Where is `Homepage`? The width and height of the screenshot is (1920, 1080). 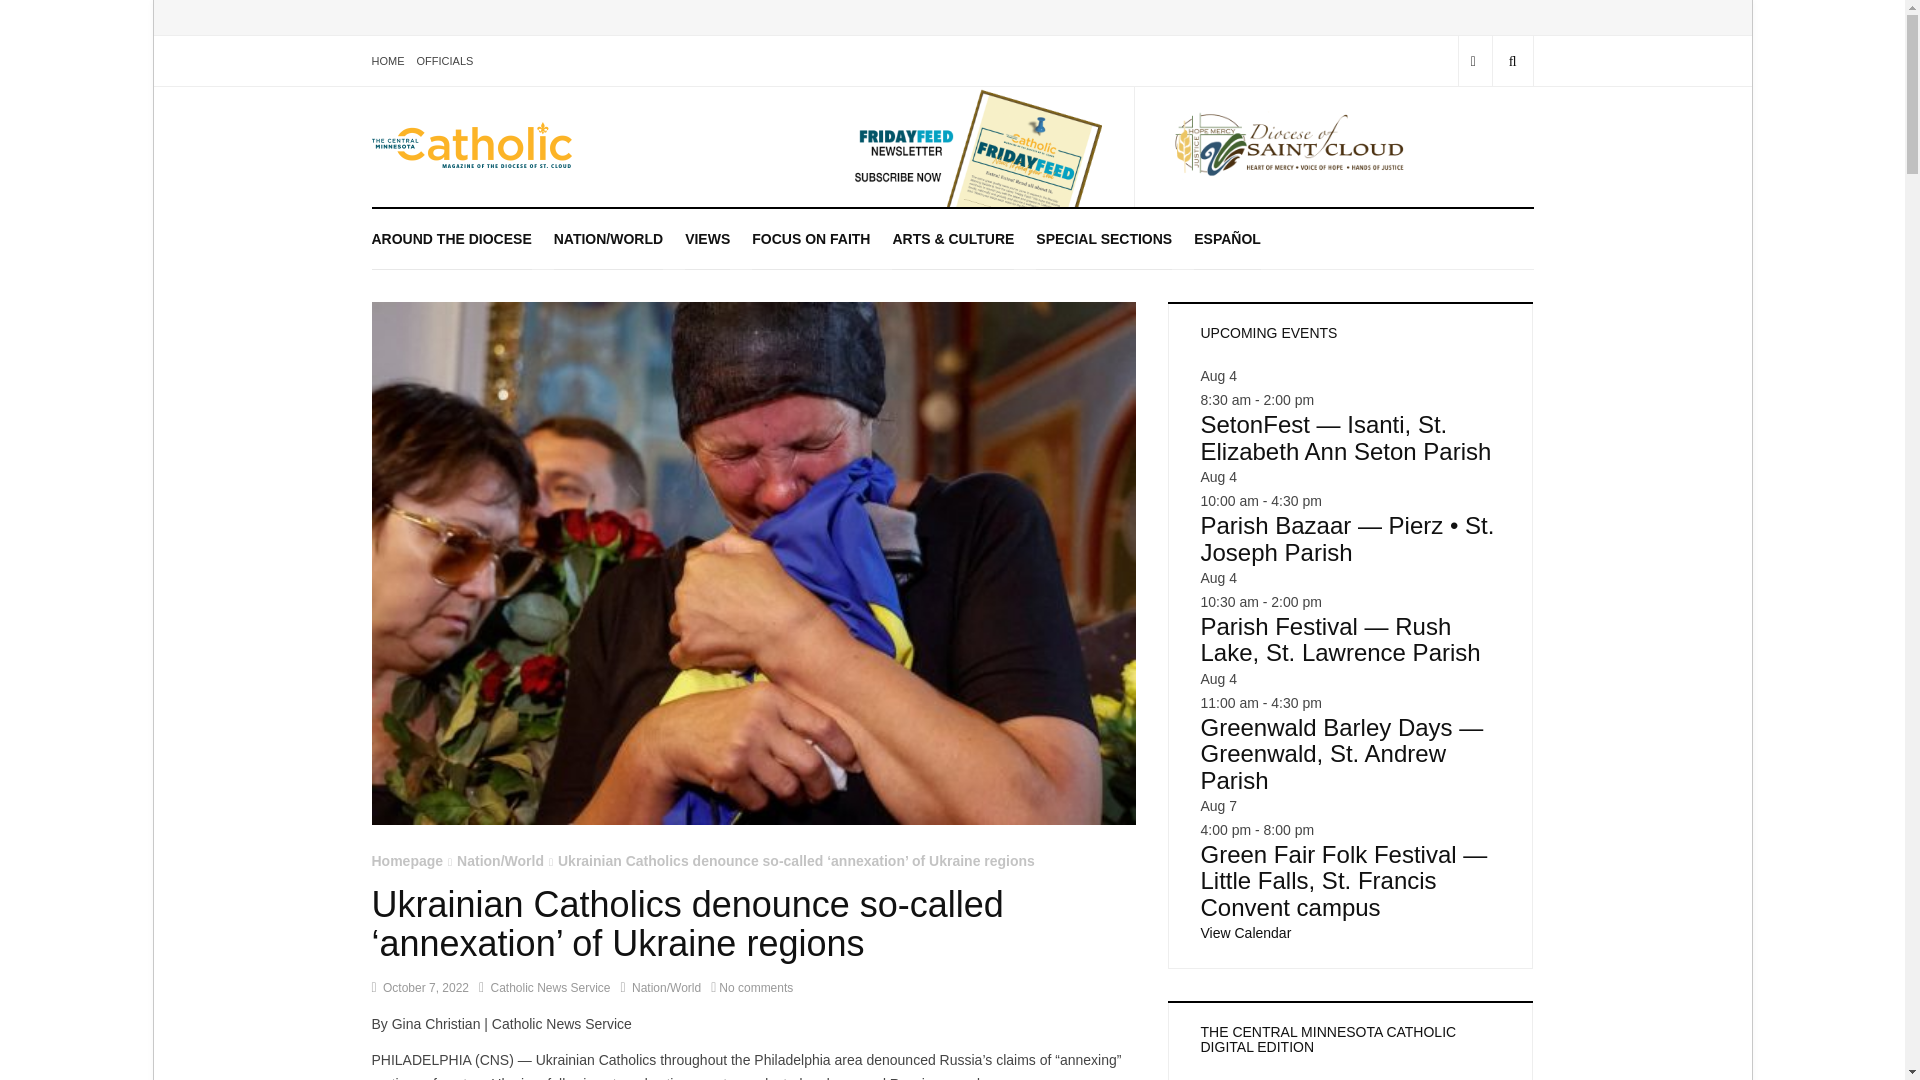 Homepage is located at coordinates (408, 861).